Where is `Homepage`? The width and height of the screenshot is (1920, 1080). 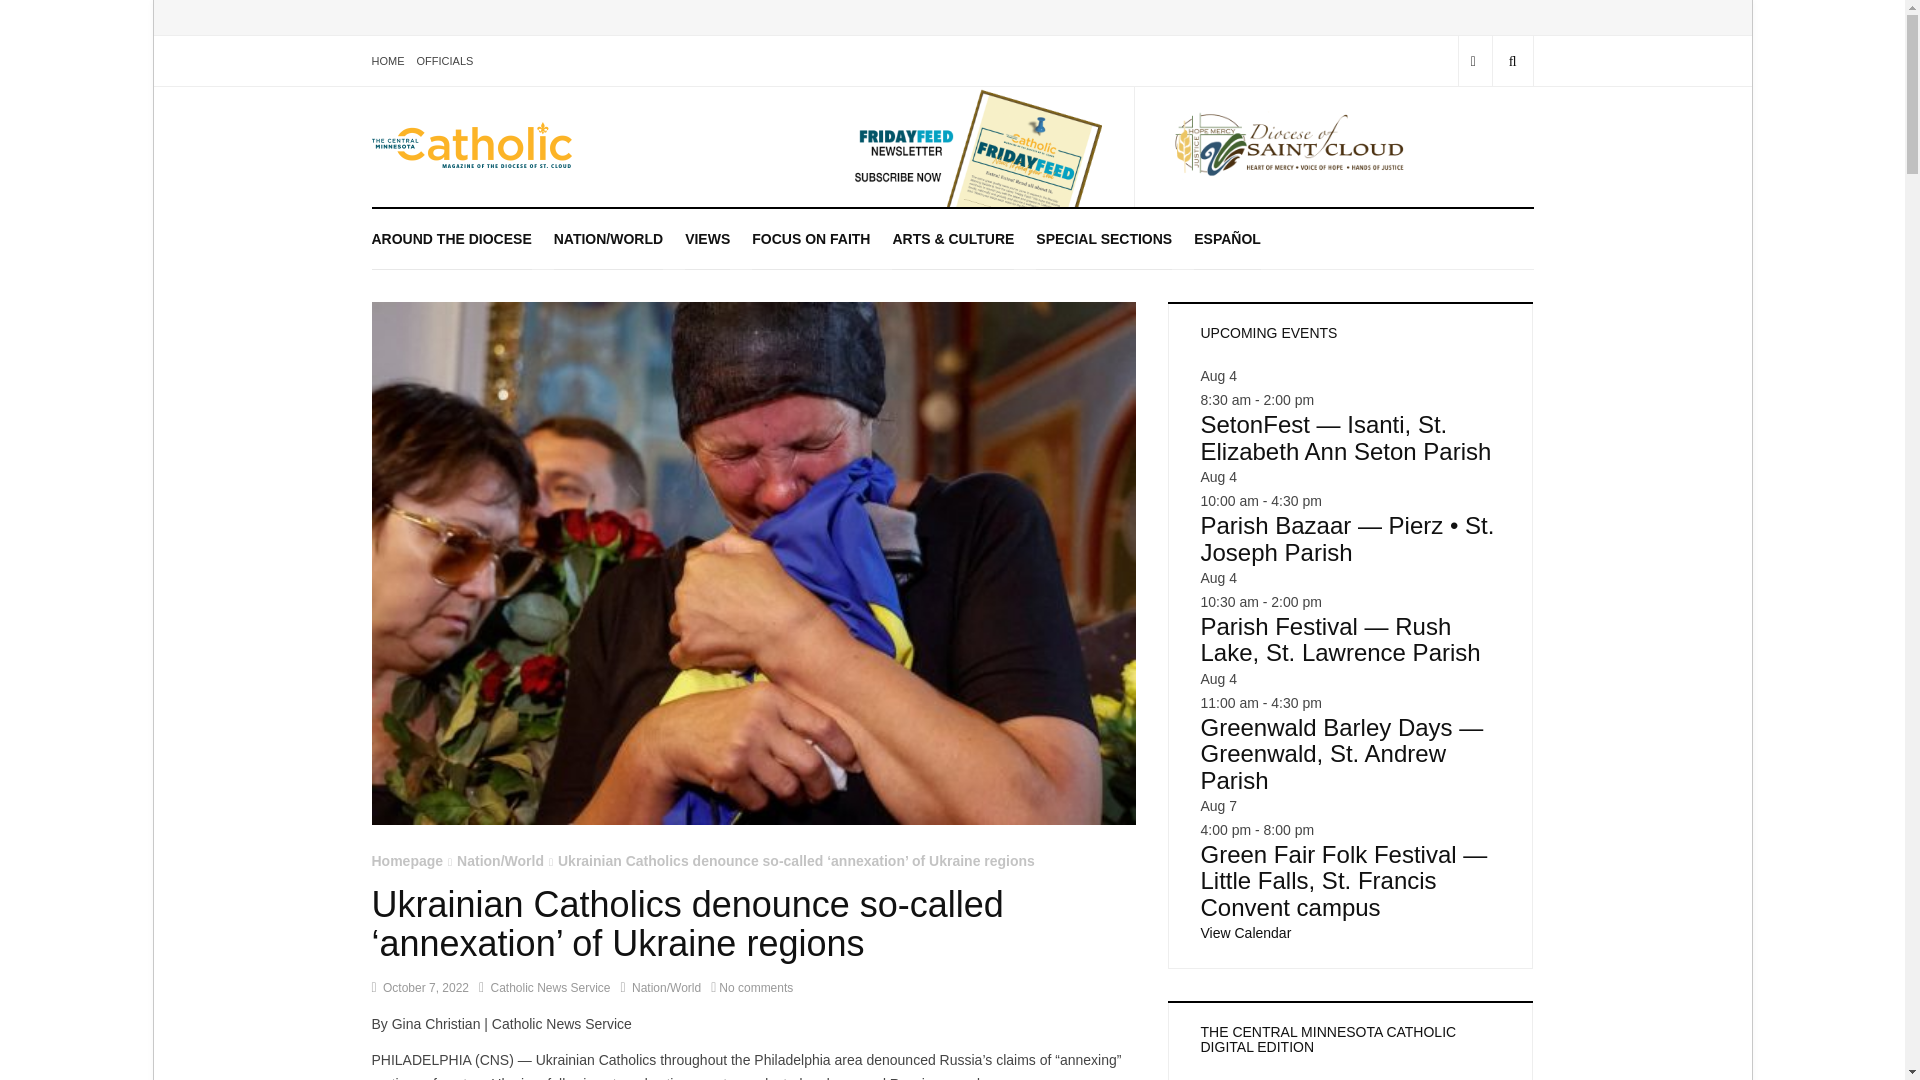 Homepage is located at coordinates (408, 861).